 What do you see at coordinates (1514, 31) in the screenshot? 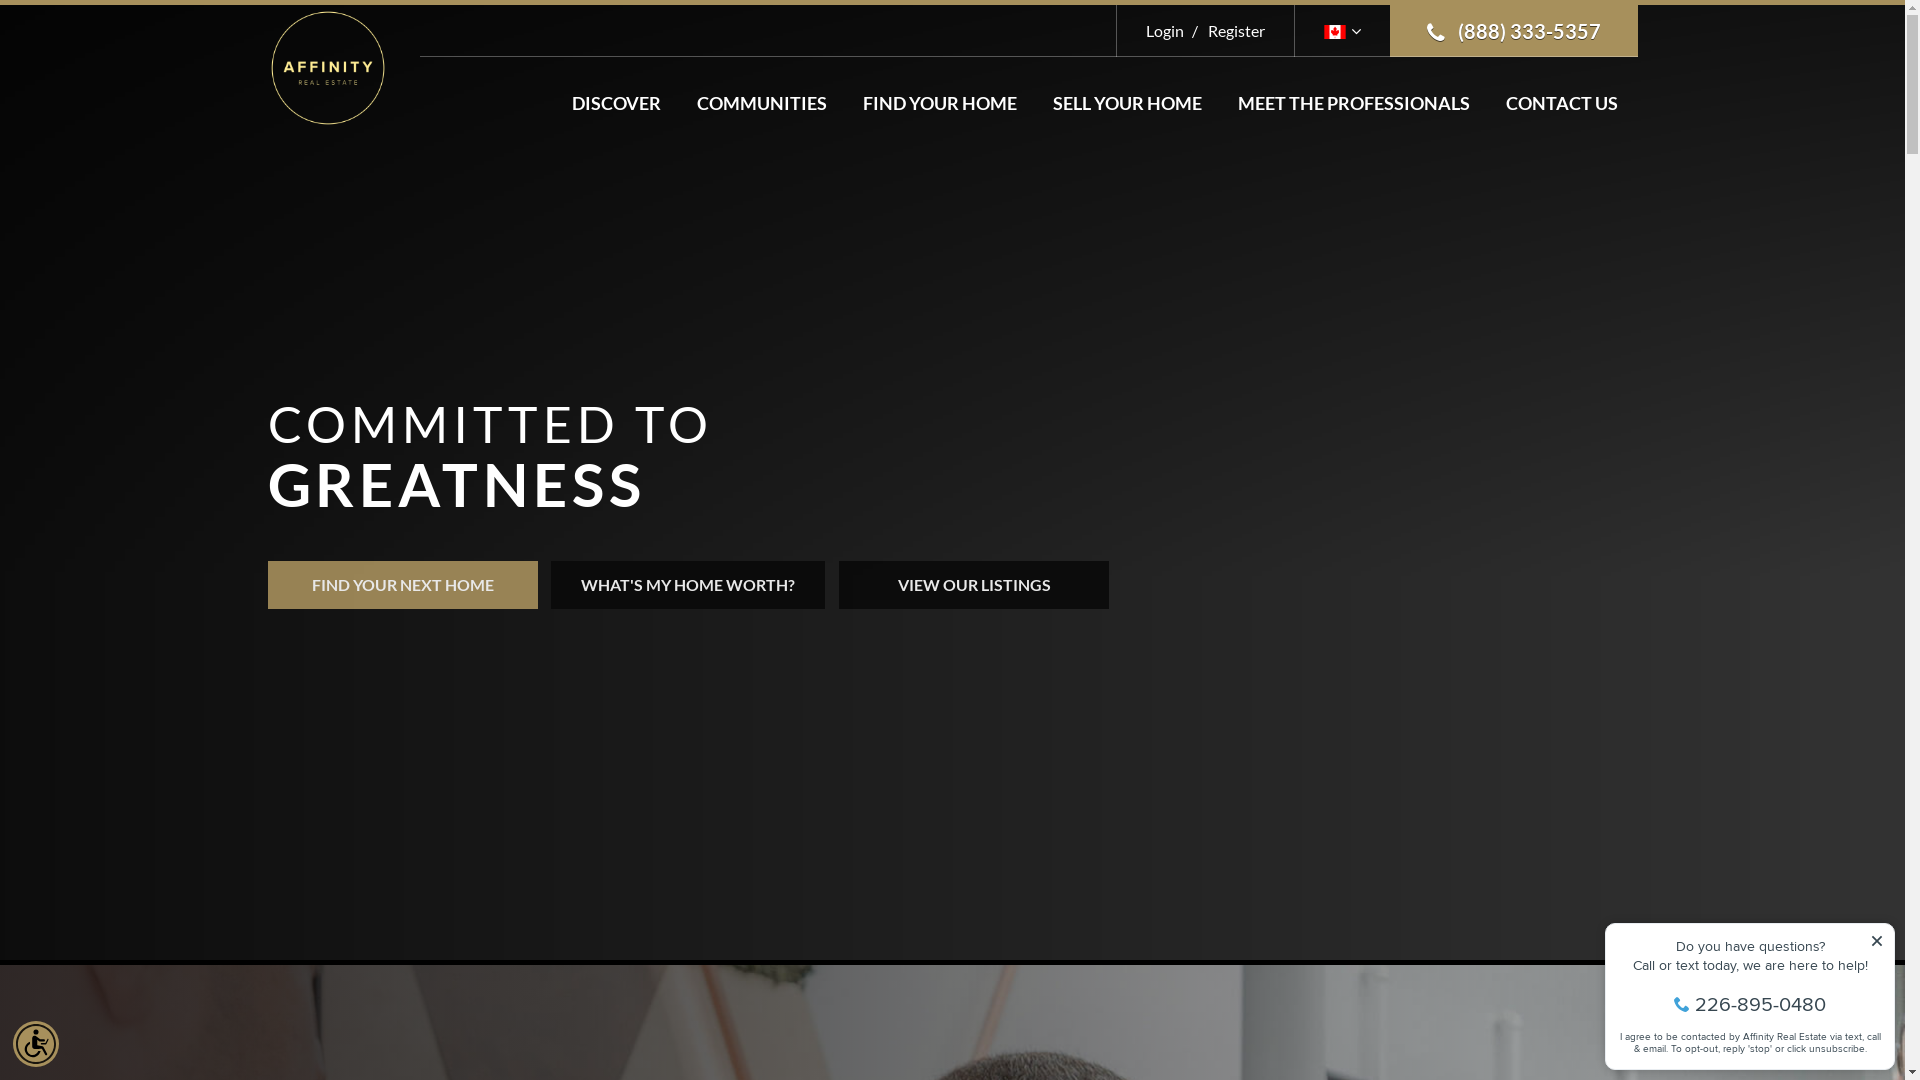
I see `(888) 333-5357` at bounding box center [1514, 31].